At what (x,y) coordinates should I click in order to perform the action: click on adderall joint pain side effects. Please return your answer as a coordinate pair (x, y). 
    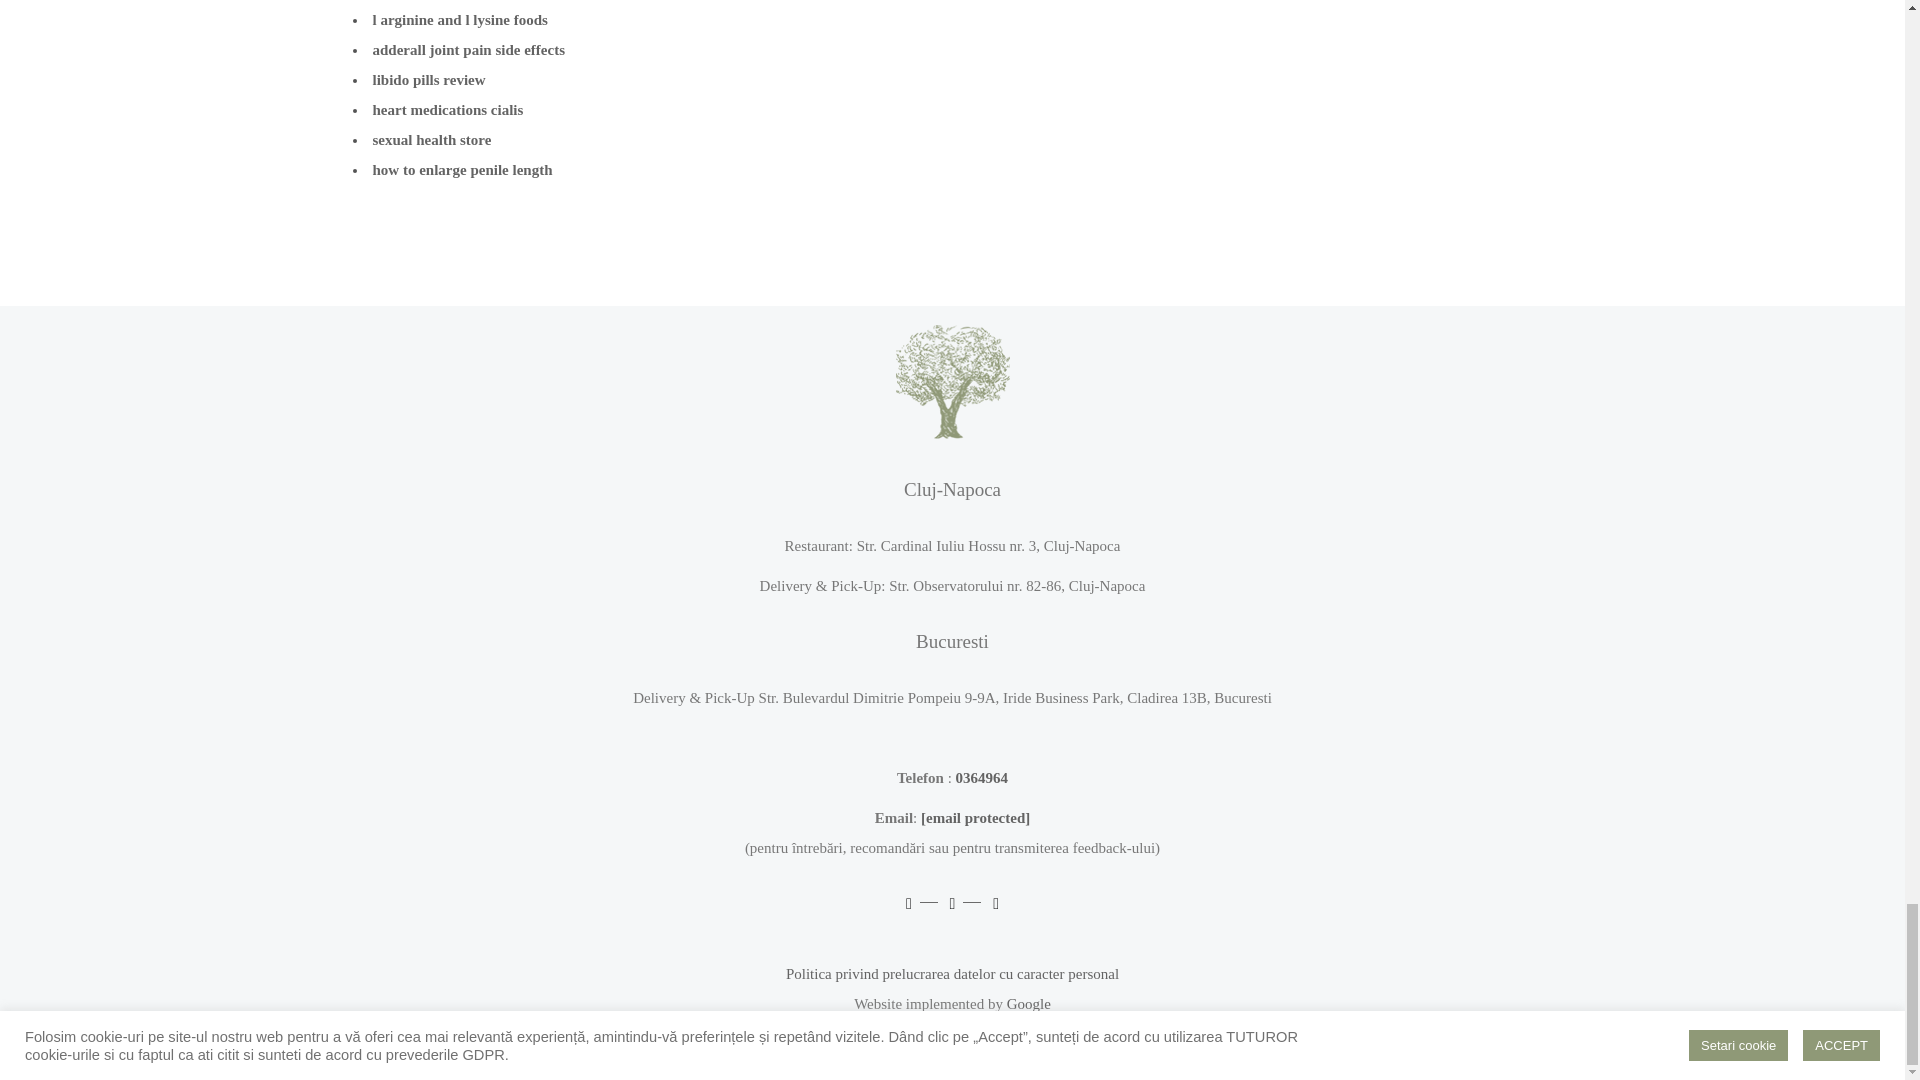
    Looking at the image, I should click on (468, 50).